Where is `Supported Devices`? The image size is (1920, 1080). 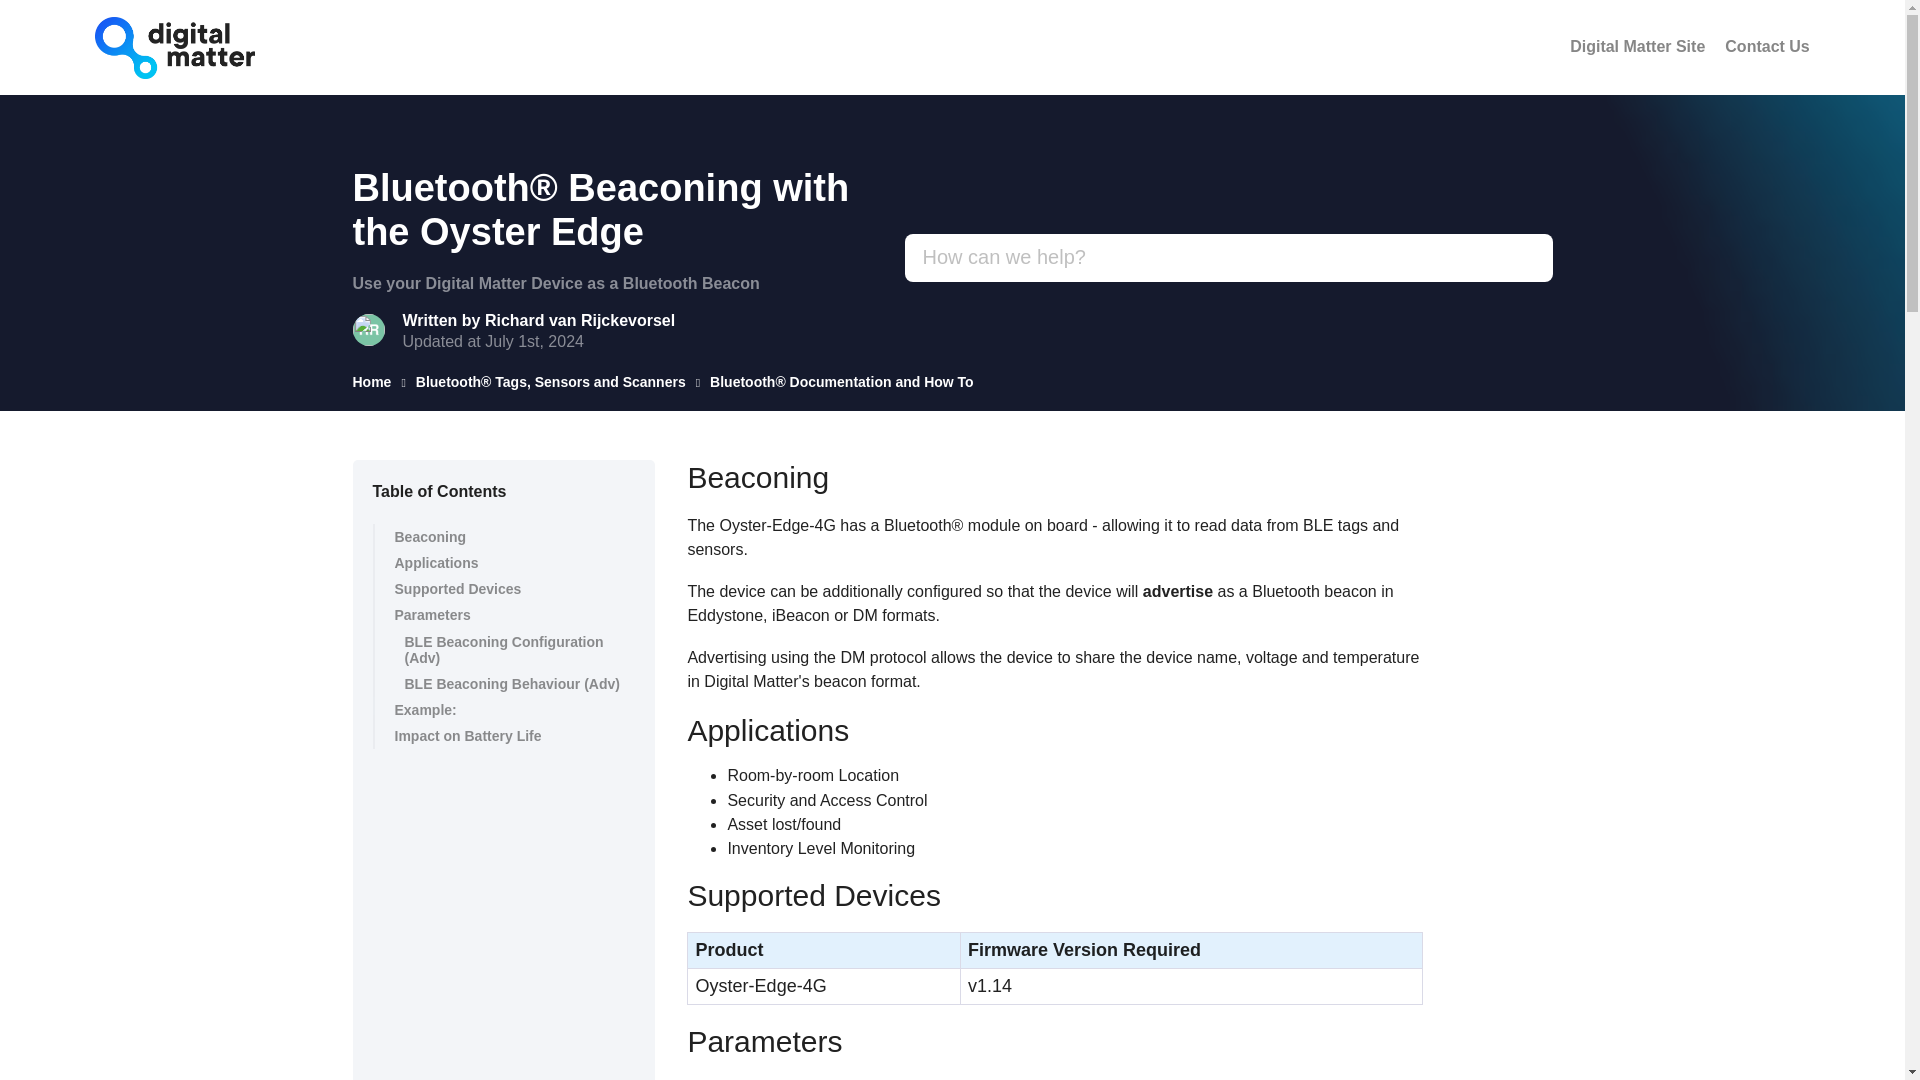
Supported Devices is located at coordinates (504, 588).